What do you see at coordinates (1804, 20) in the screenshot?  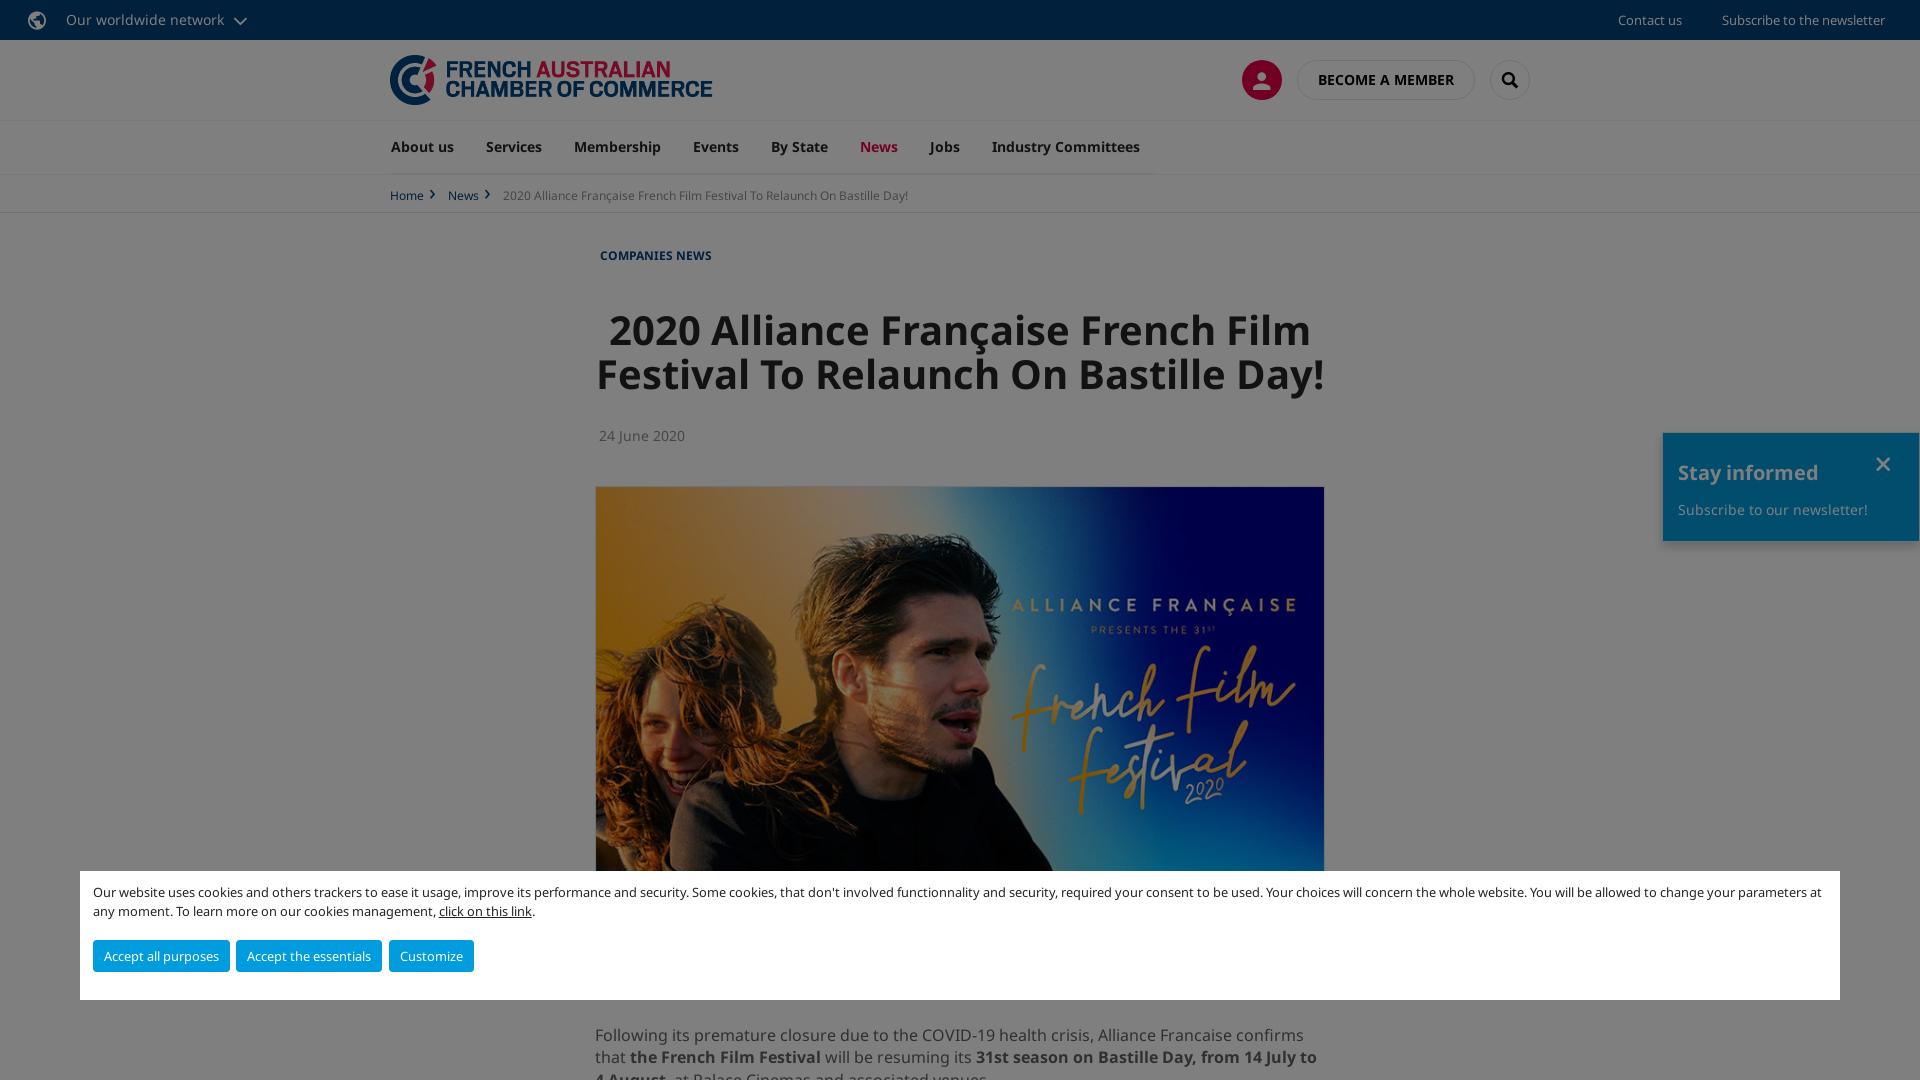 I see `Subscribe to the newsletter` at bounding box center [1804, 20].